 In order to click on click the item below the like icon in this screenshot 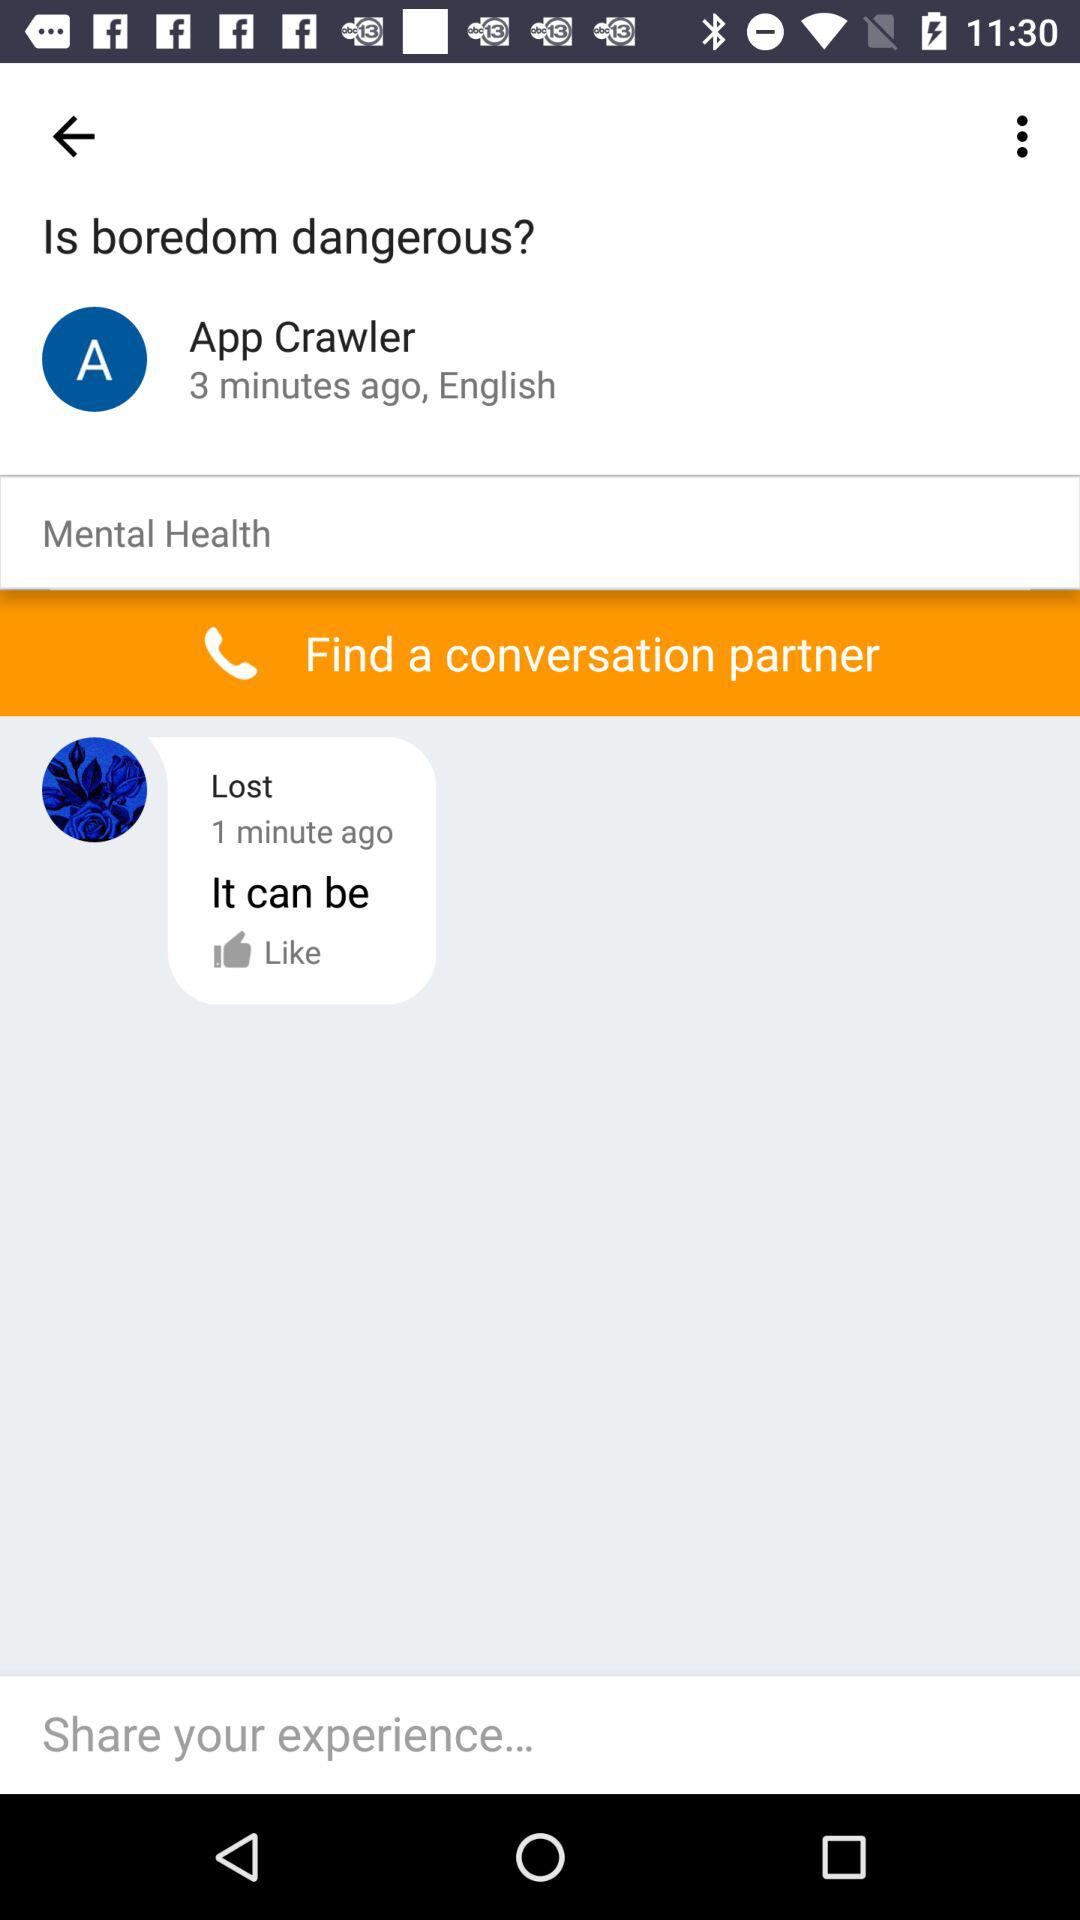, I will do `click(550, 1734)`.